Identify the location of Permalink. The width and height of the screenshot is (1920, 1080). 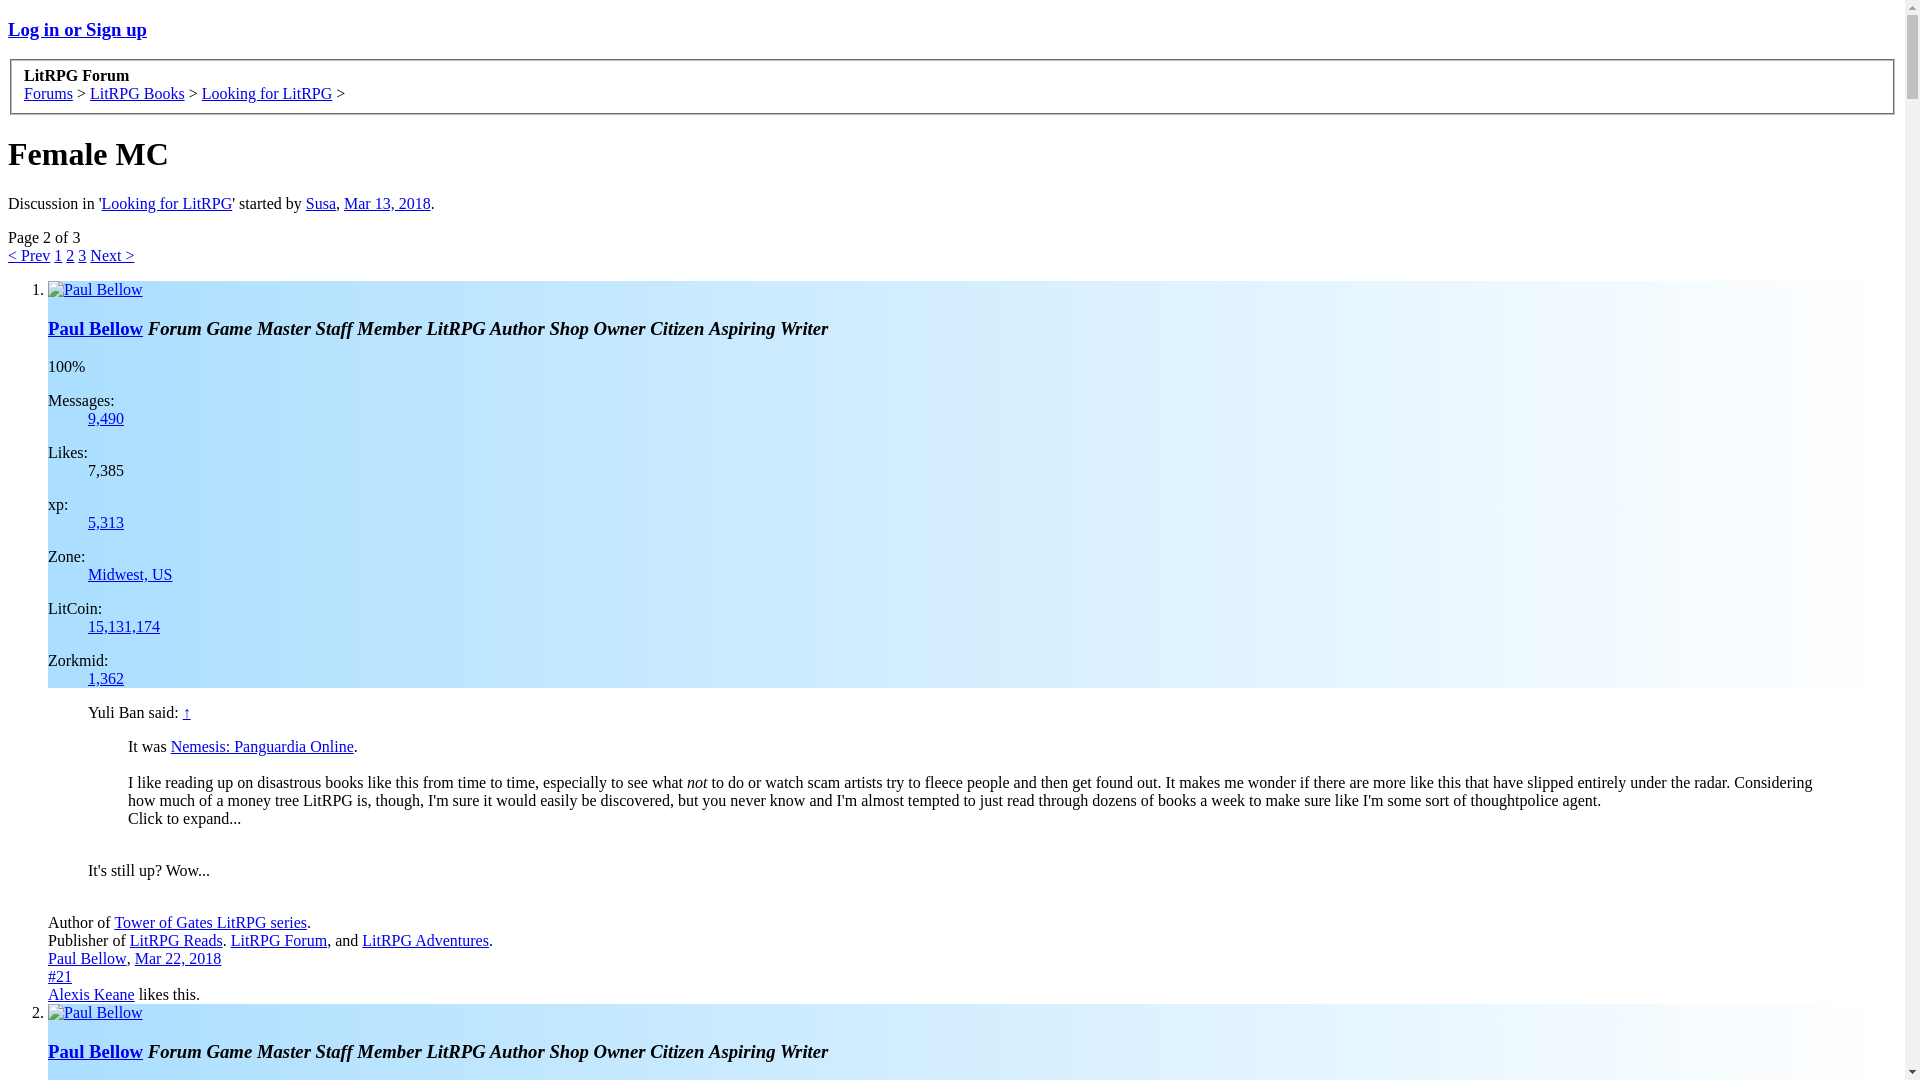
(178, 958).